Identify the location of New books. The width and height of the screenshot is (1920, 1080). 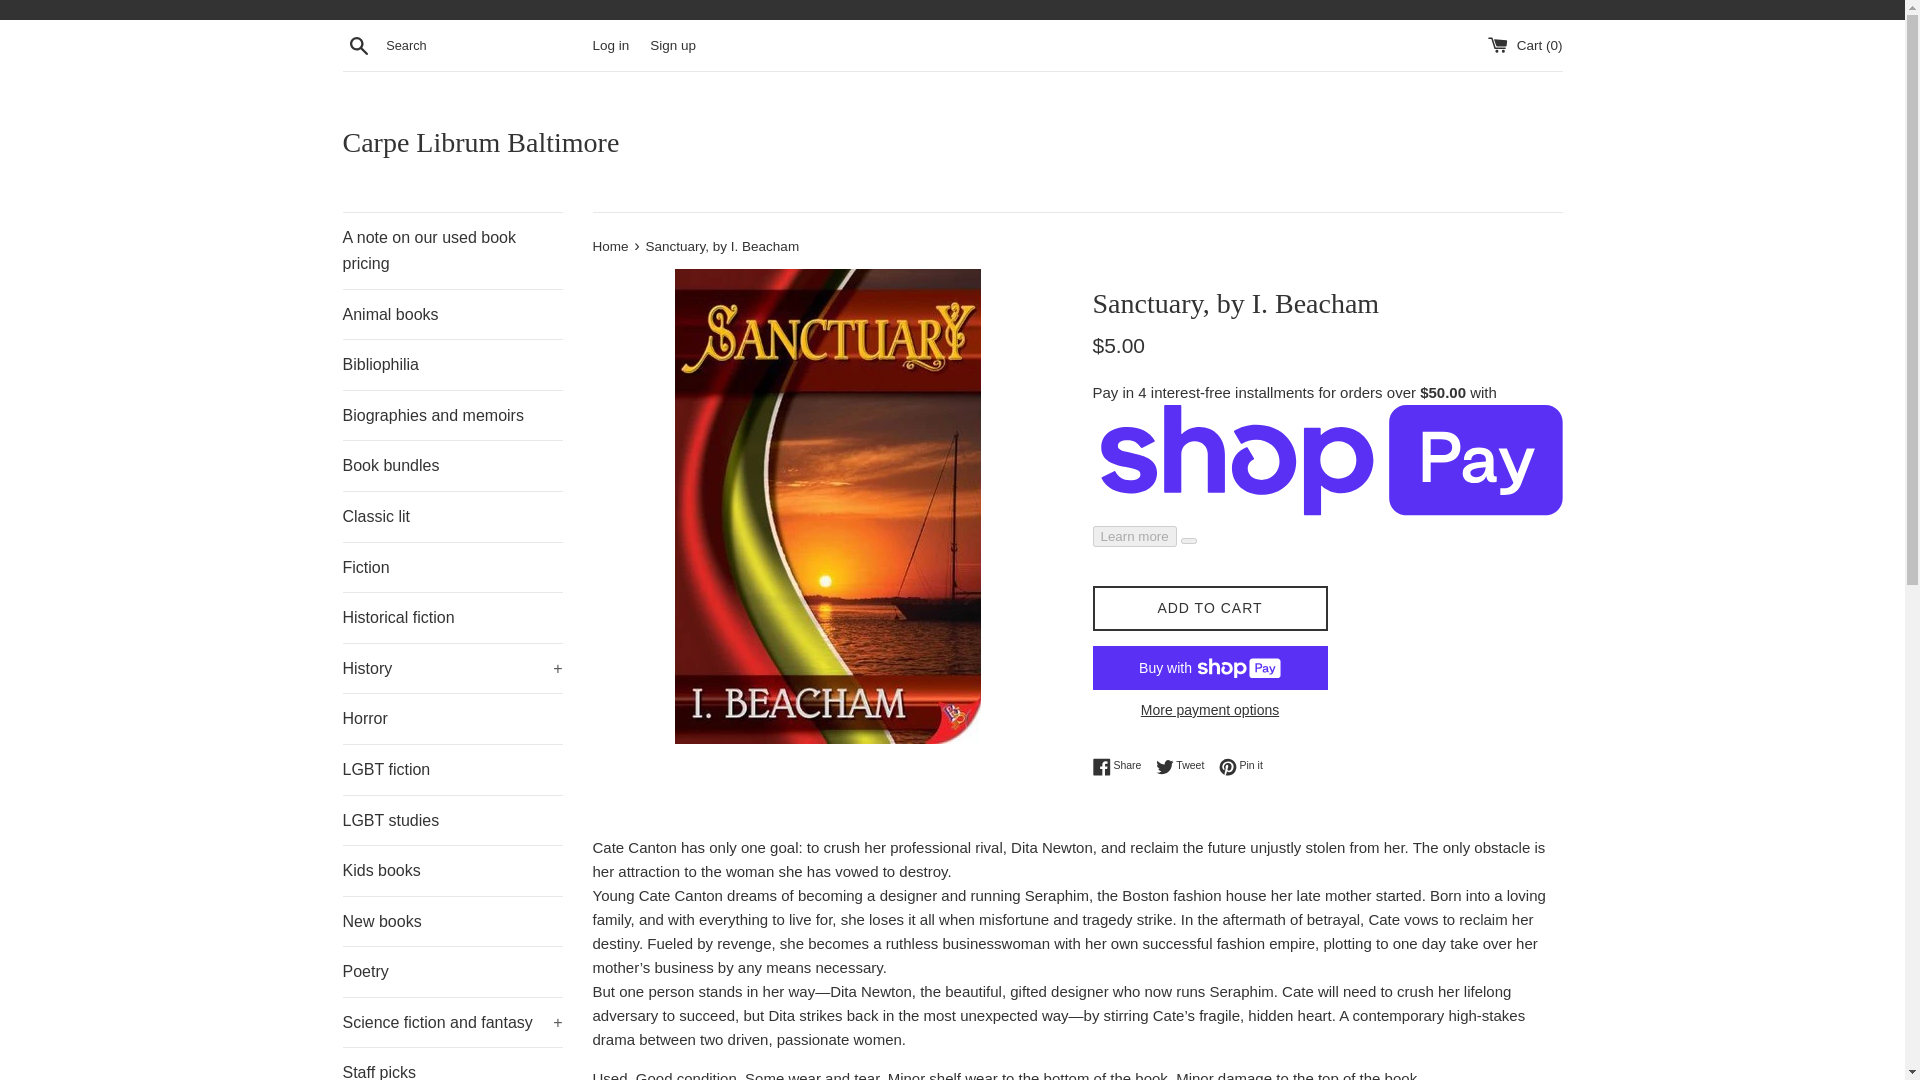
(452, 922).